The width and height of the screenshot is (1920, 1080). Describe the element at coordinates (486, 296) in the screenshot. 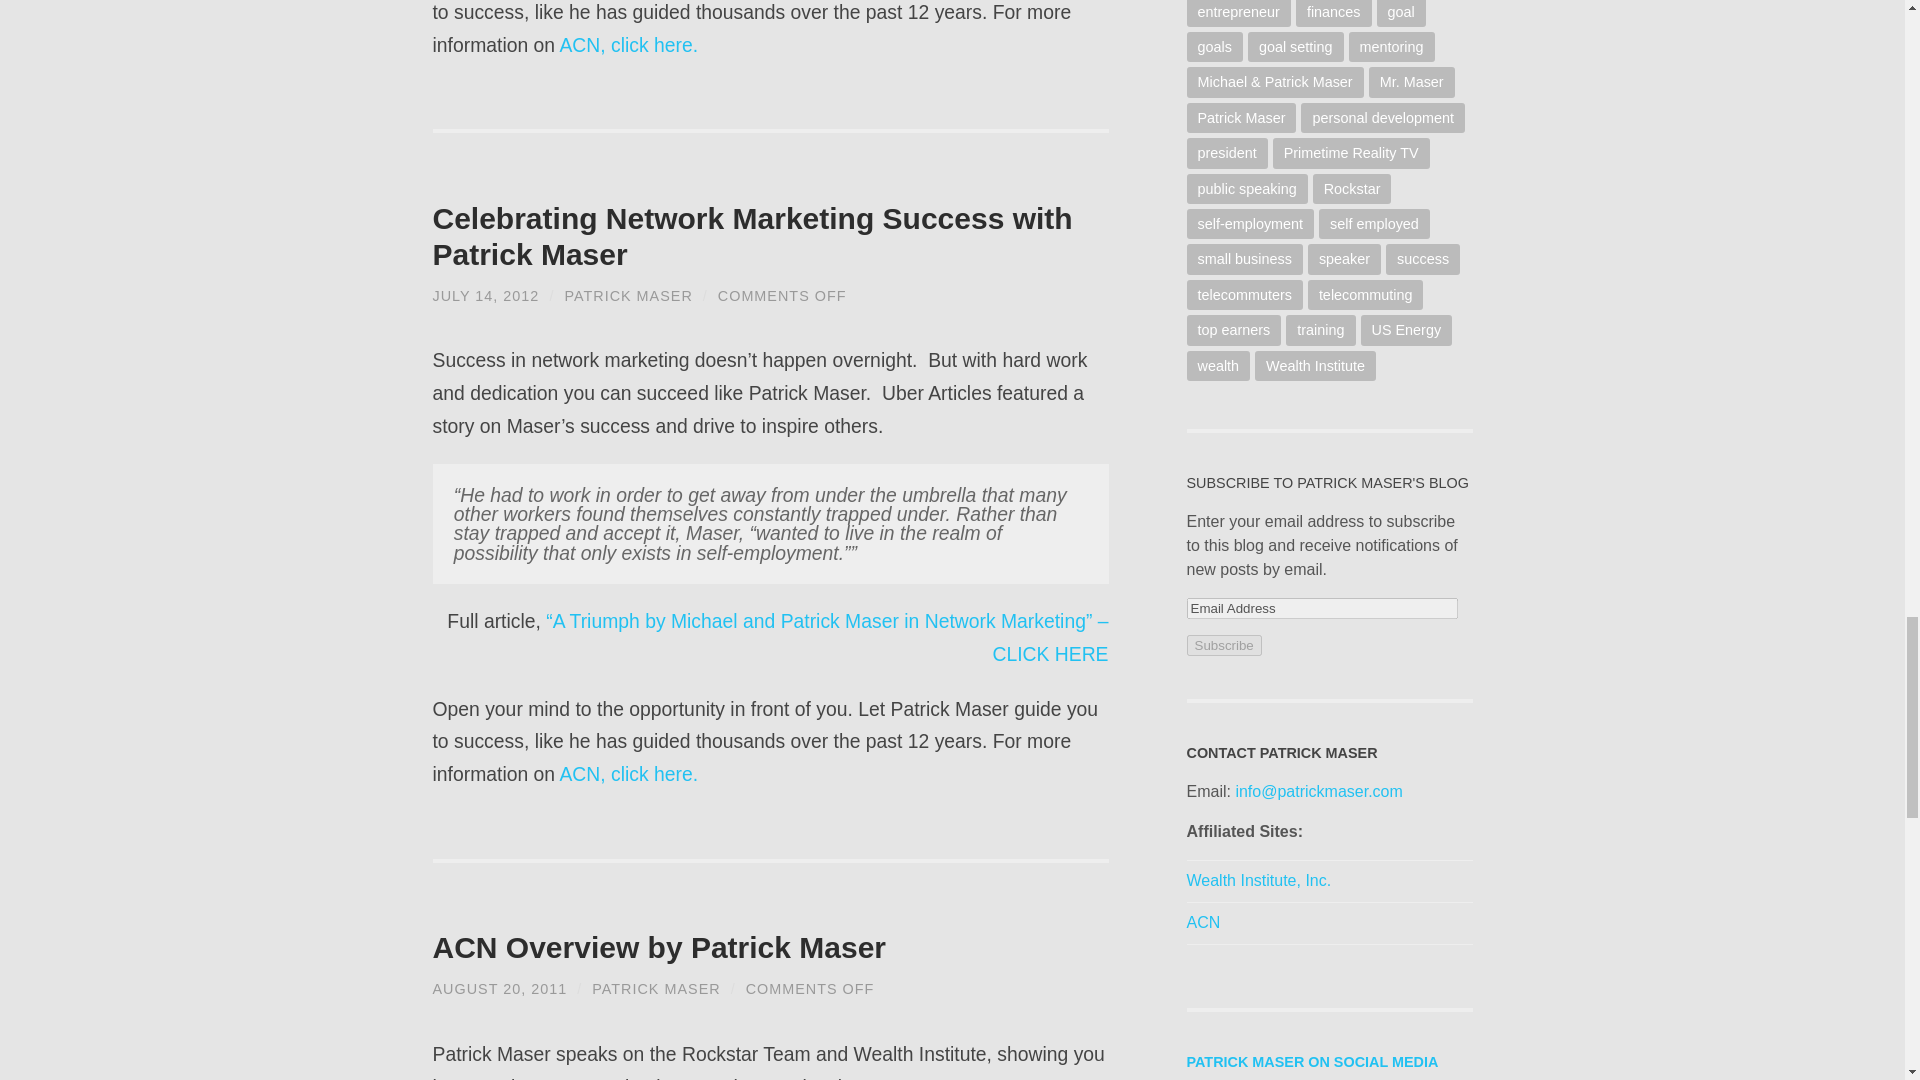

I see `Celebrating Network Marketing Success with Patrick Maser` at that location.